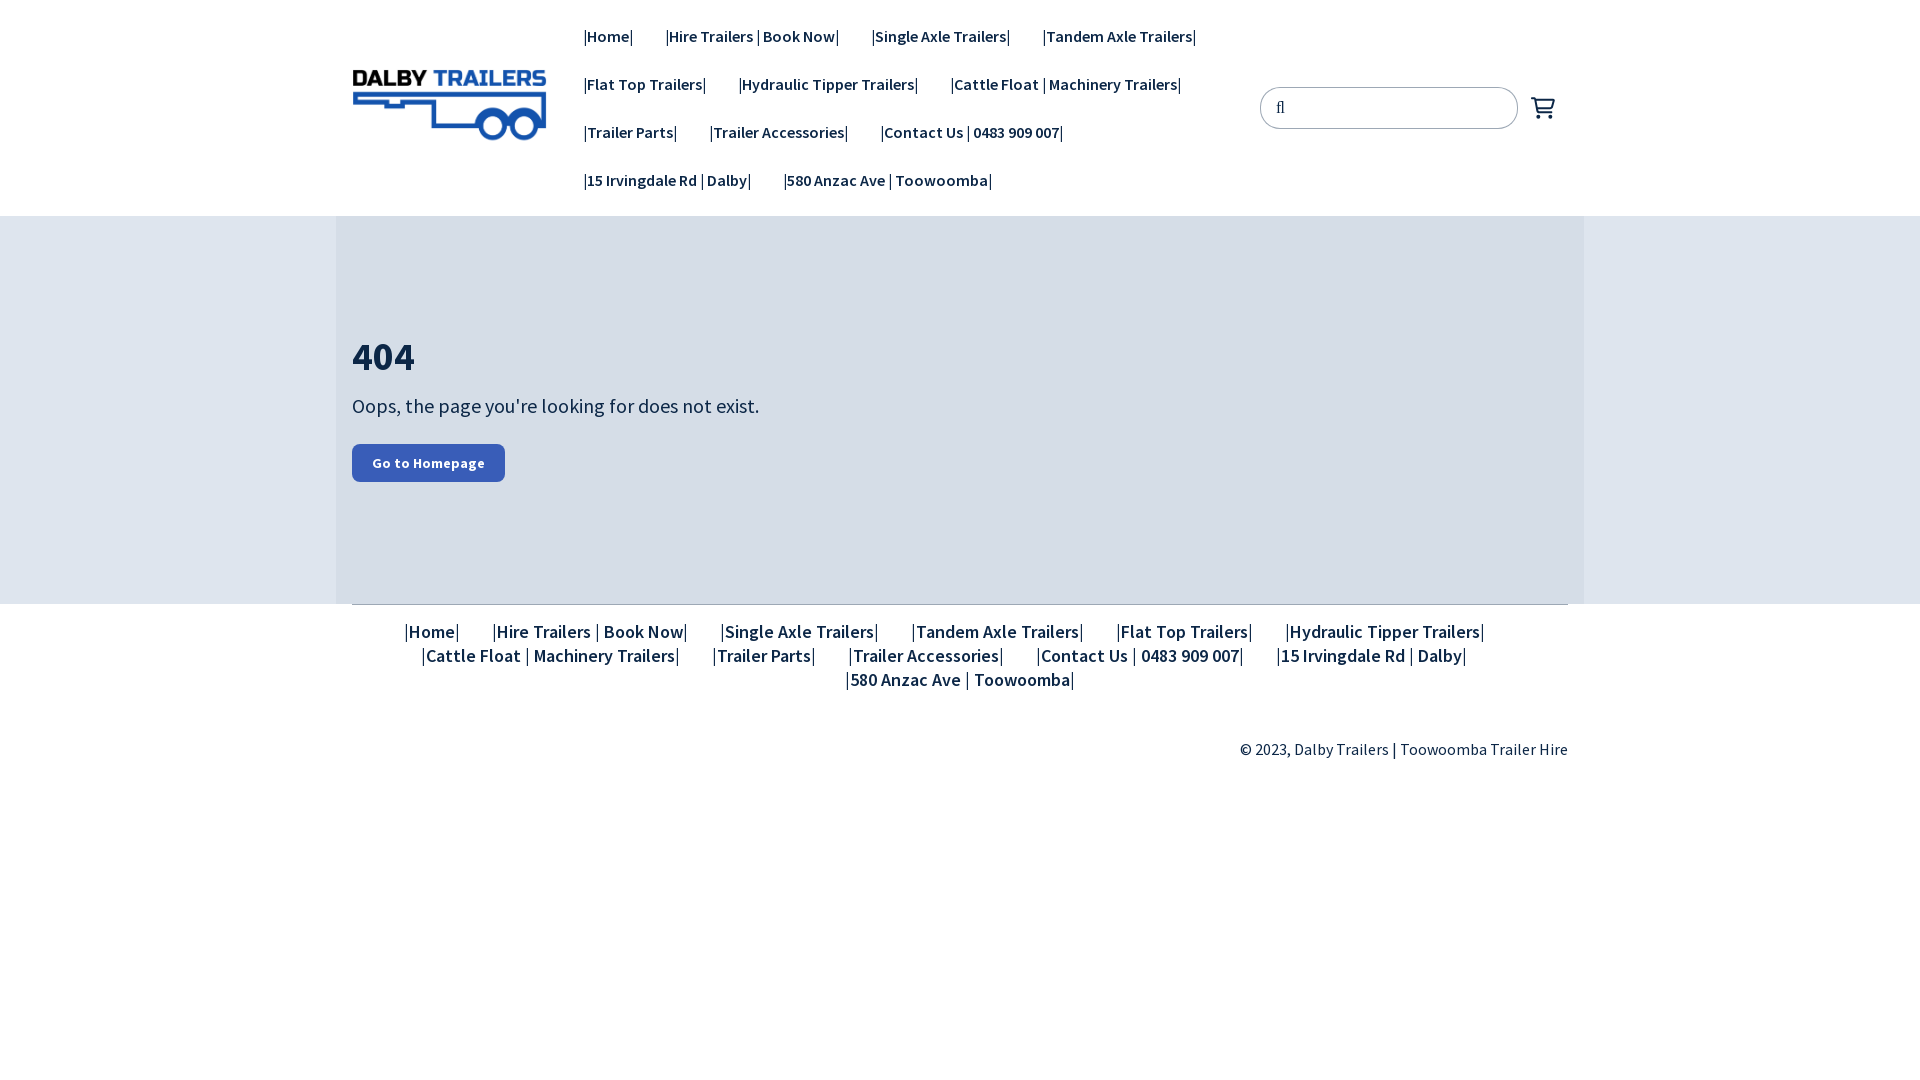 This screenshot has height=1080, width=1920. Describe the element at coordinates (1372, 656) in the screenshot. I see `|15 Irvingdale Rd | Dalby|` at that location.